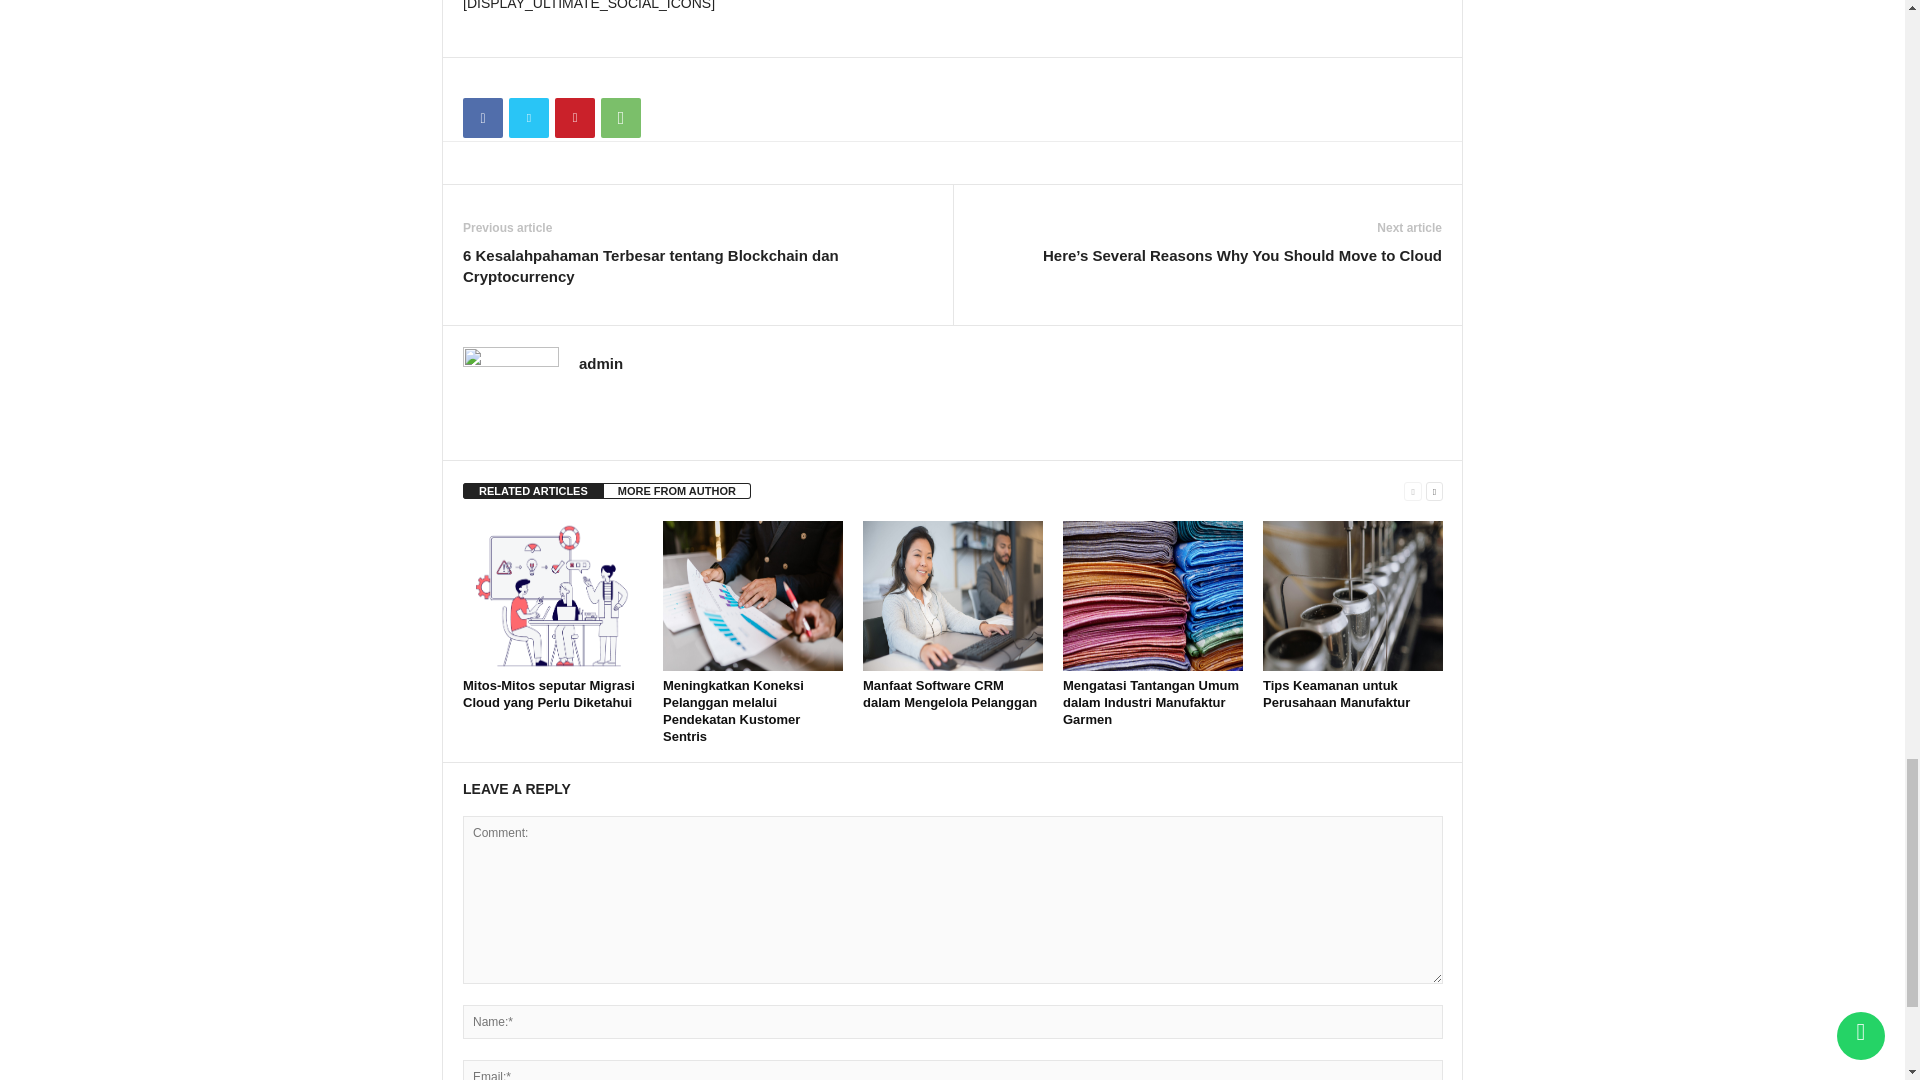 The height and width of the screenshot is (1080, 1920). I want to click on Mitos-Mitos seputar Migrasi Cloud yang Perlu Diketahui, so click(548, 694).